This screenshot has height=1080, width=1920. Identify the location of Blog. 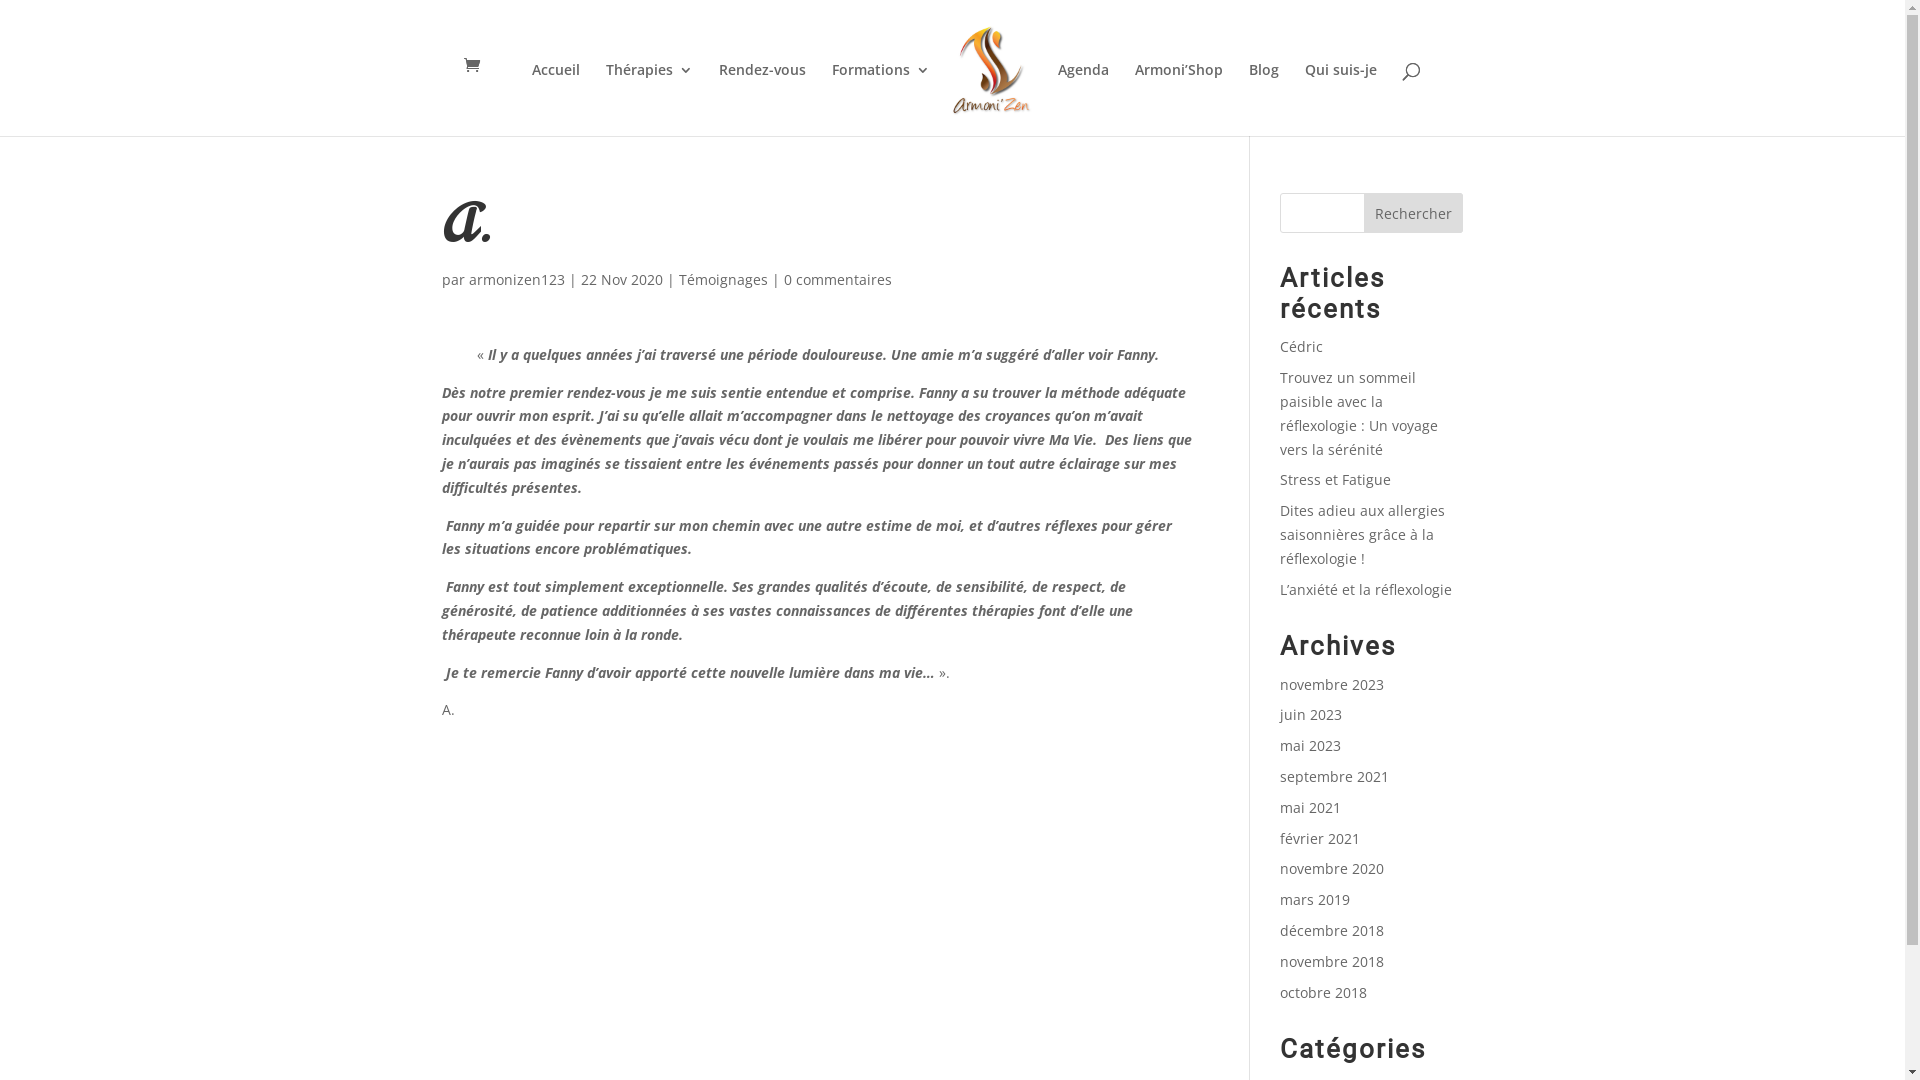
(1264, 100).